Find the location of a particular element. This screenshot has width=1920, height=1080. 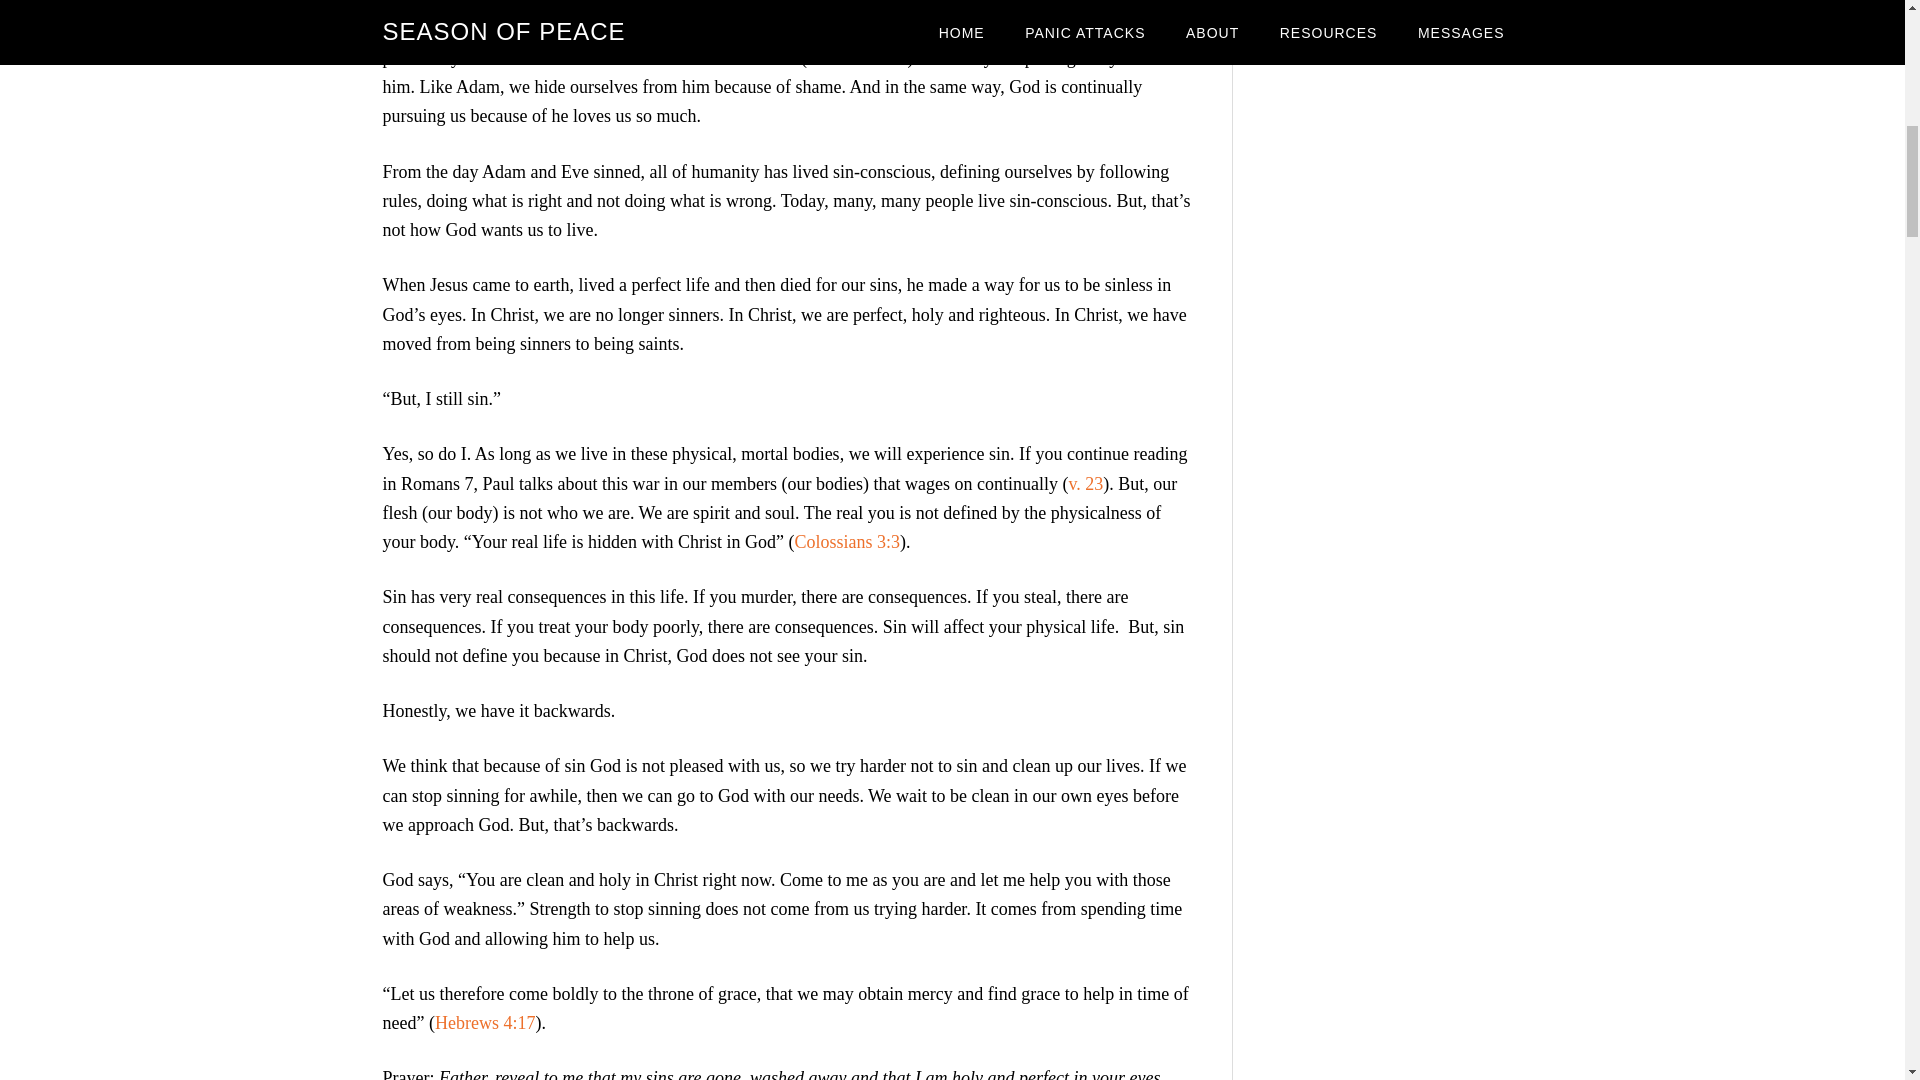

Colossians 3:3 is located at coordinates (847, 542).